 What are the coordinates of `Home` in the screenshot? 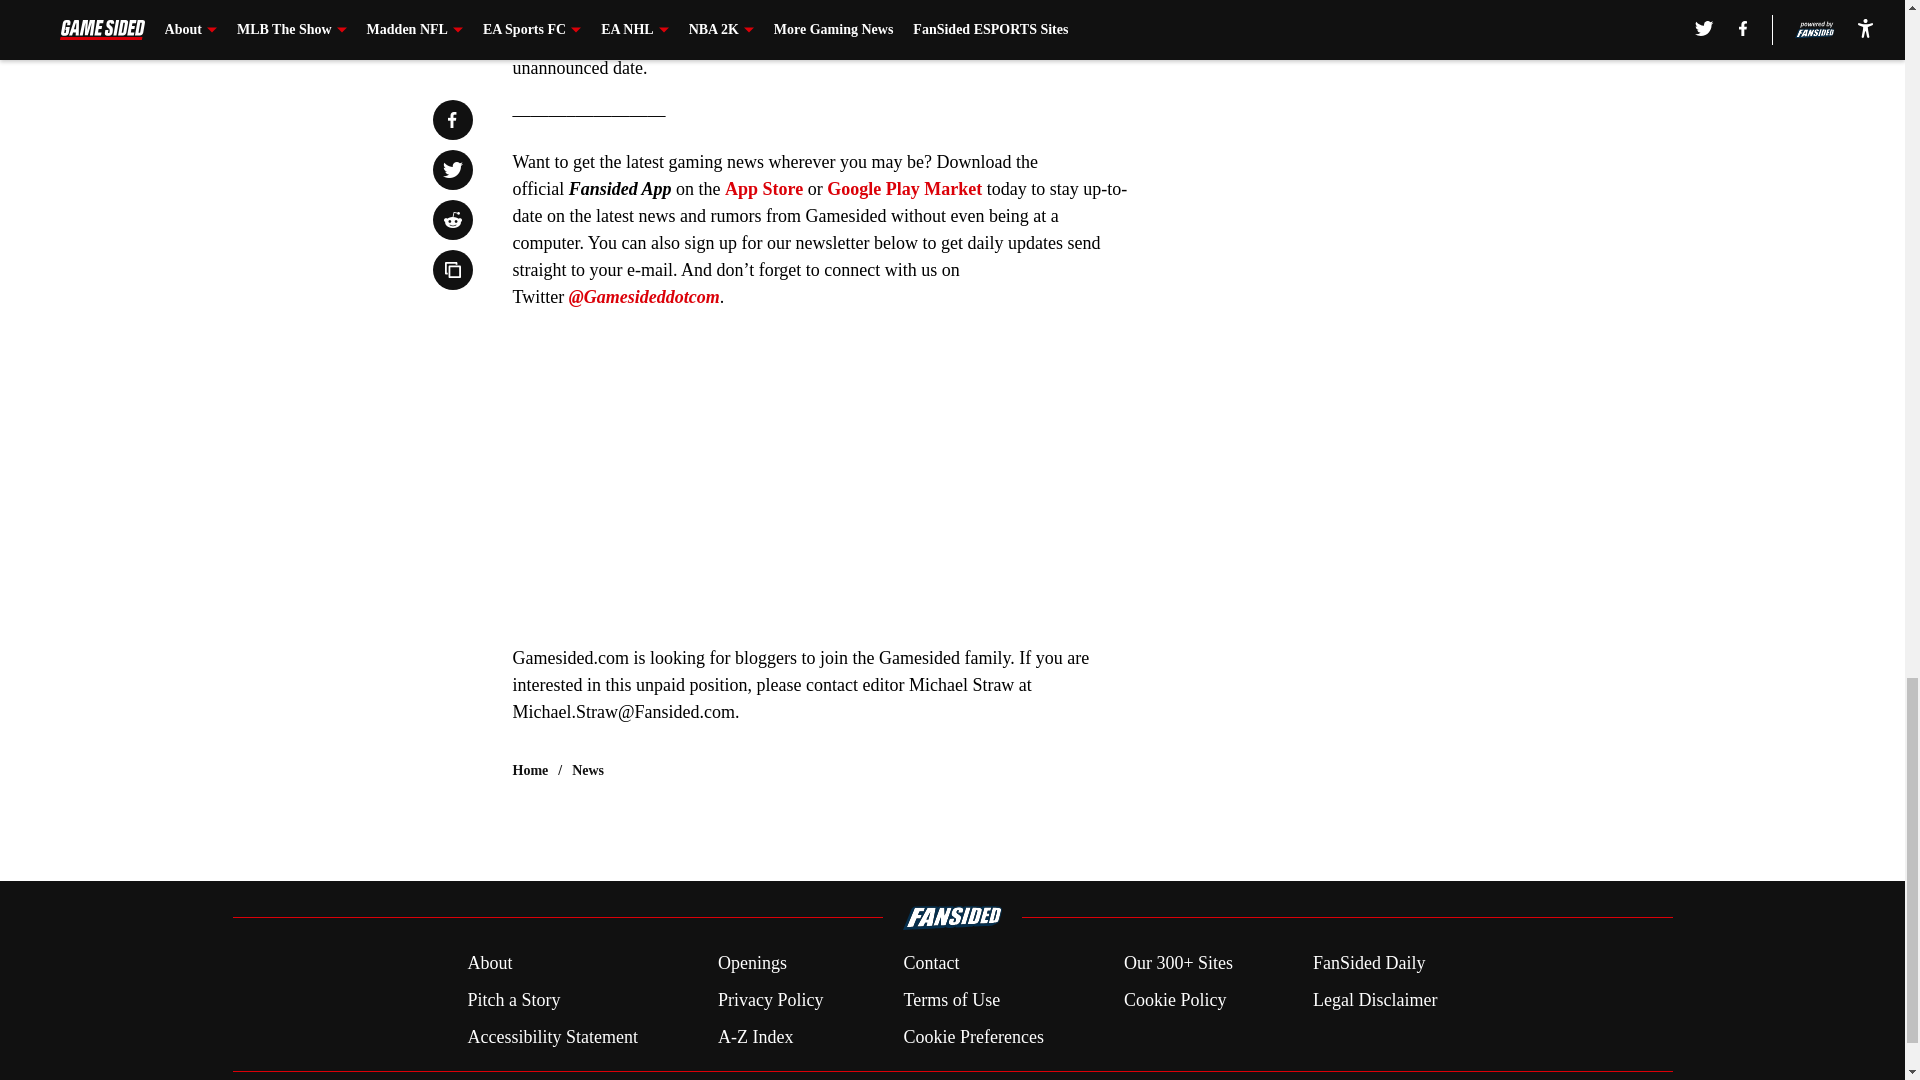 It's located at (530, 770).